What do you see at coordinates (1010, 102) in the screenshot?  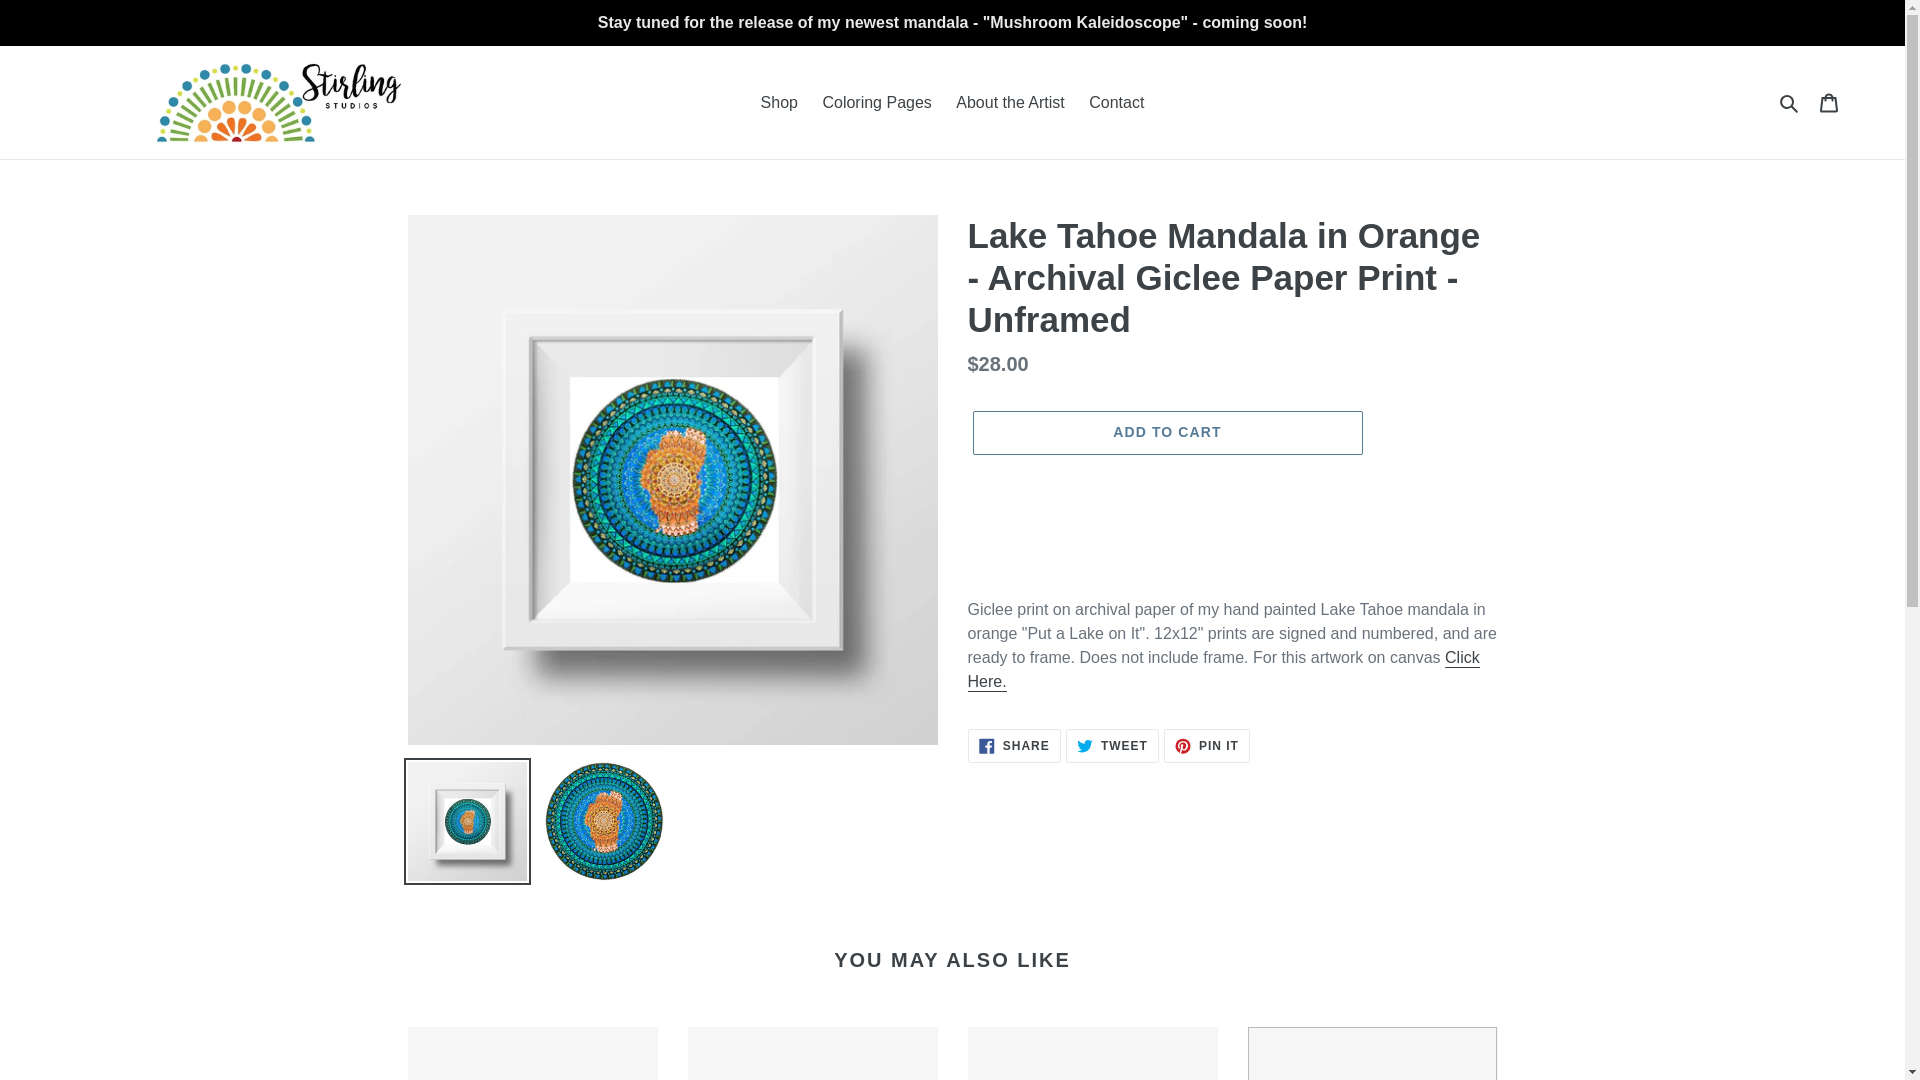 I see `Cart` at bounding box center [1010, 102].